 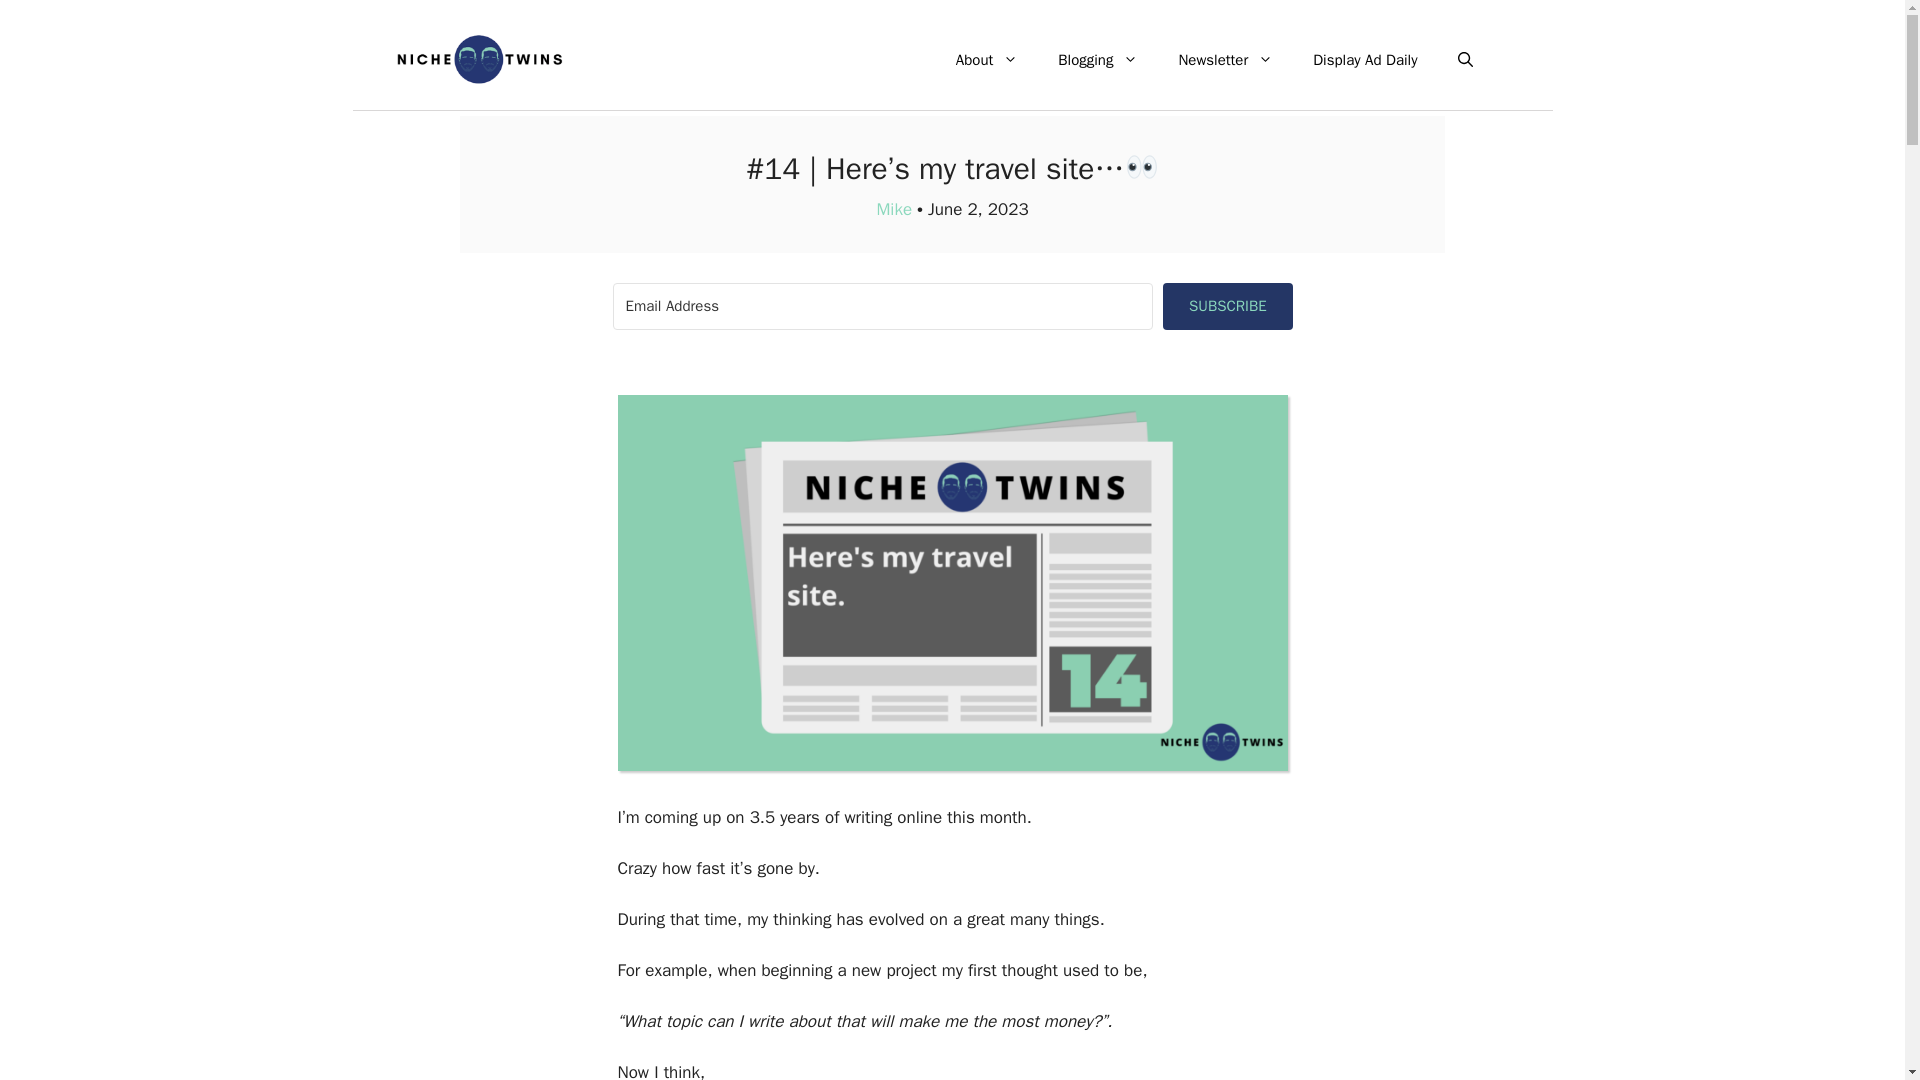 What do you see at coordinates (987, 60) in the screenshot?
I see `About` at bounding box center [987, 60].